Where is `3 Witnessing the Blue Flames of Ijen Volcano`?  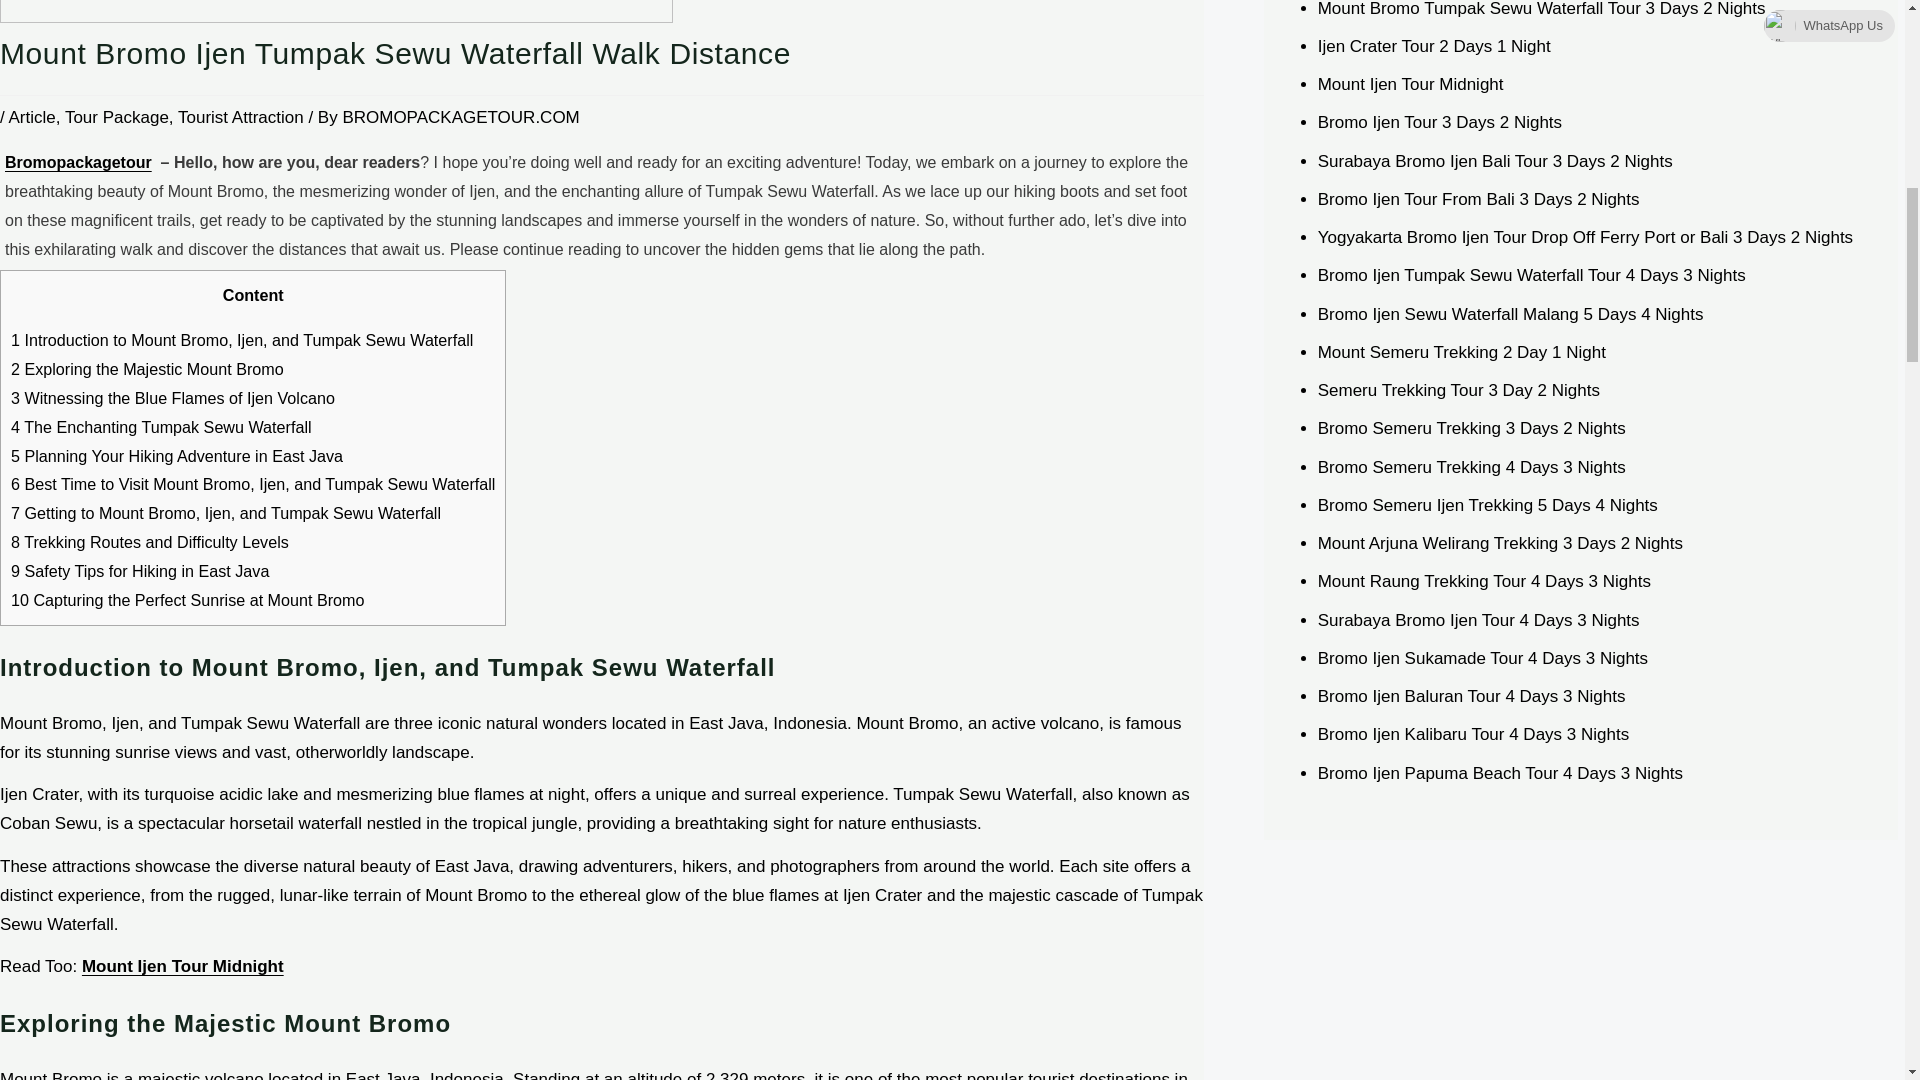
3 Witnessing the Blue Flames of Ijen Volcano is located at coordinates (172, 398).